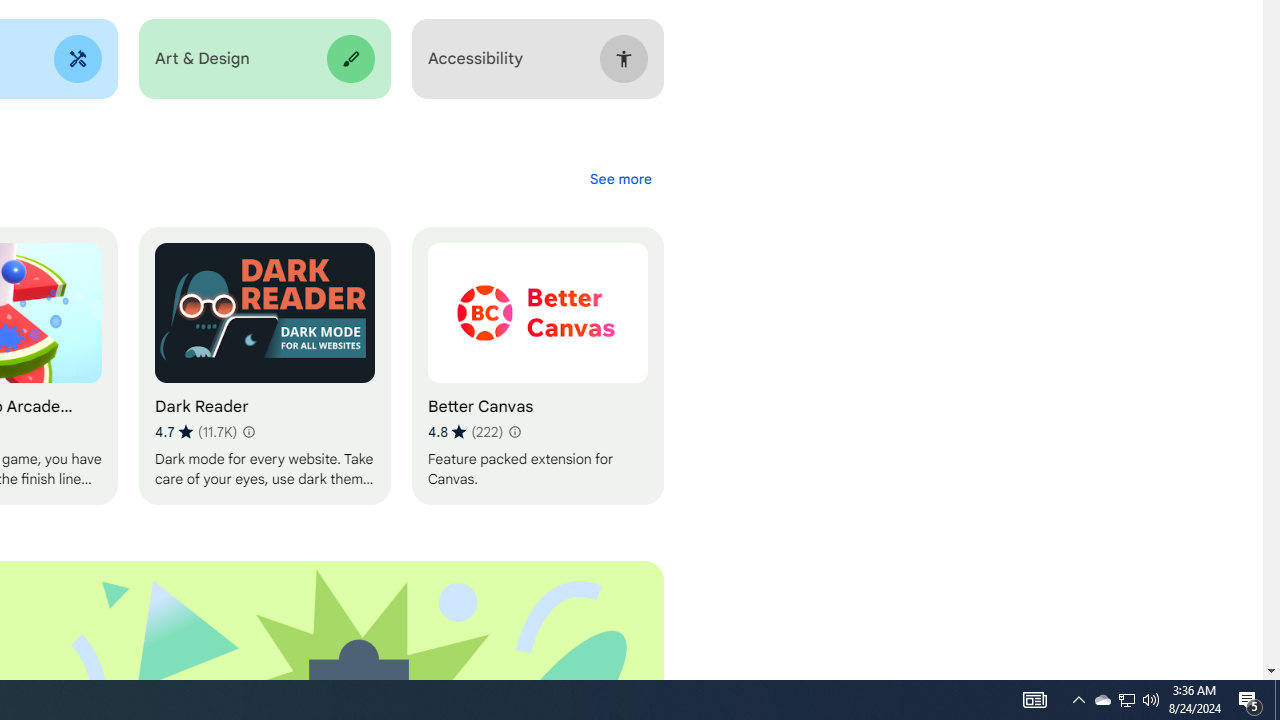 This screenshot has width=1280, height=720. Describe the element at coordinates (196, 432) in the screenshot. I see `Average rating 4.7 out of 5 stars. 11.7K ratings.` at that location.